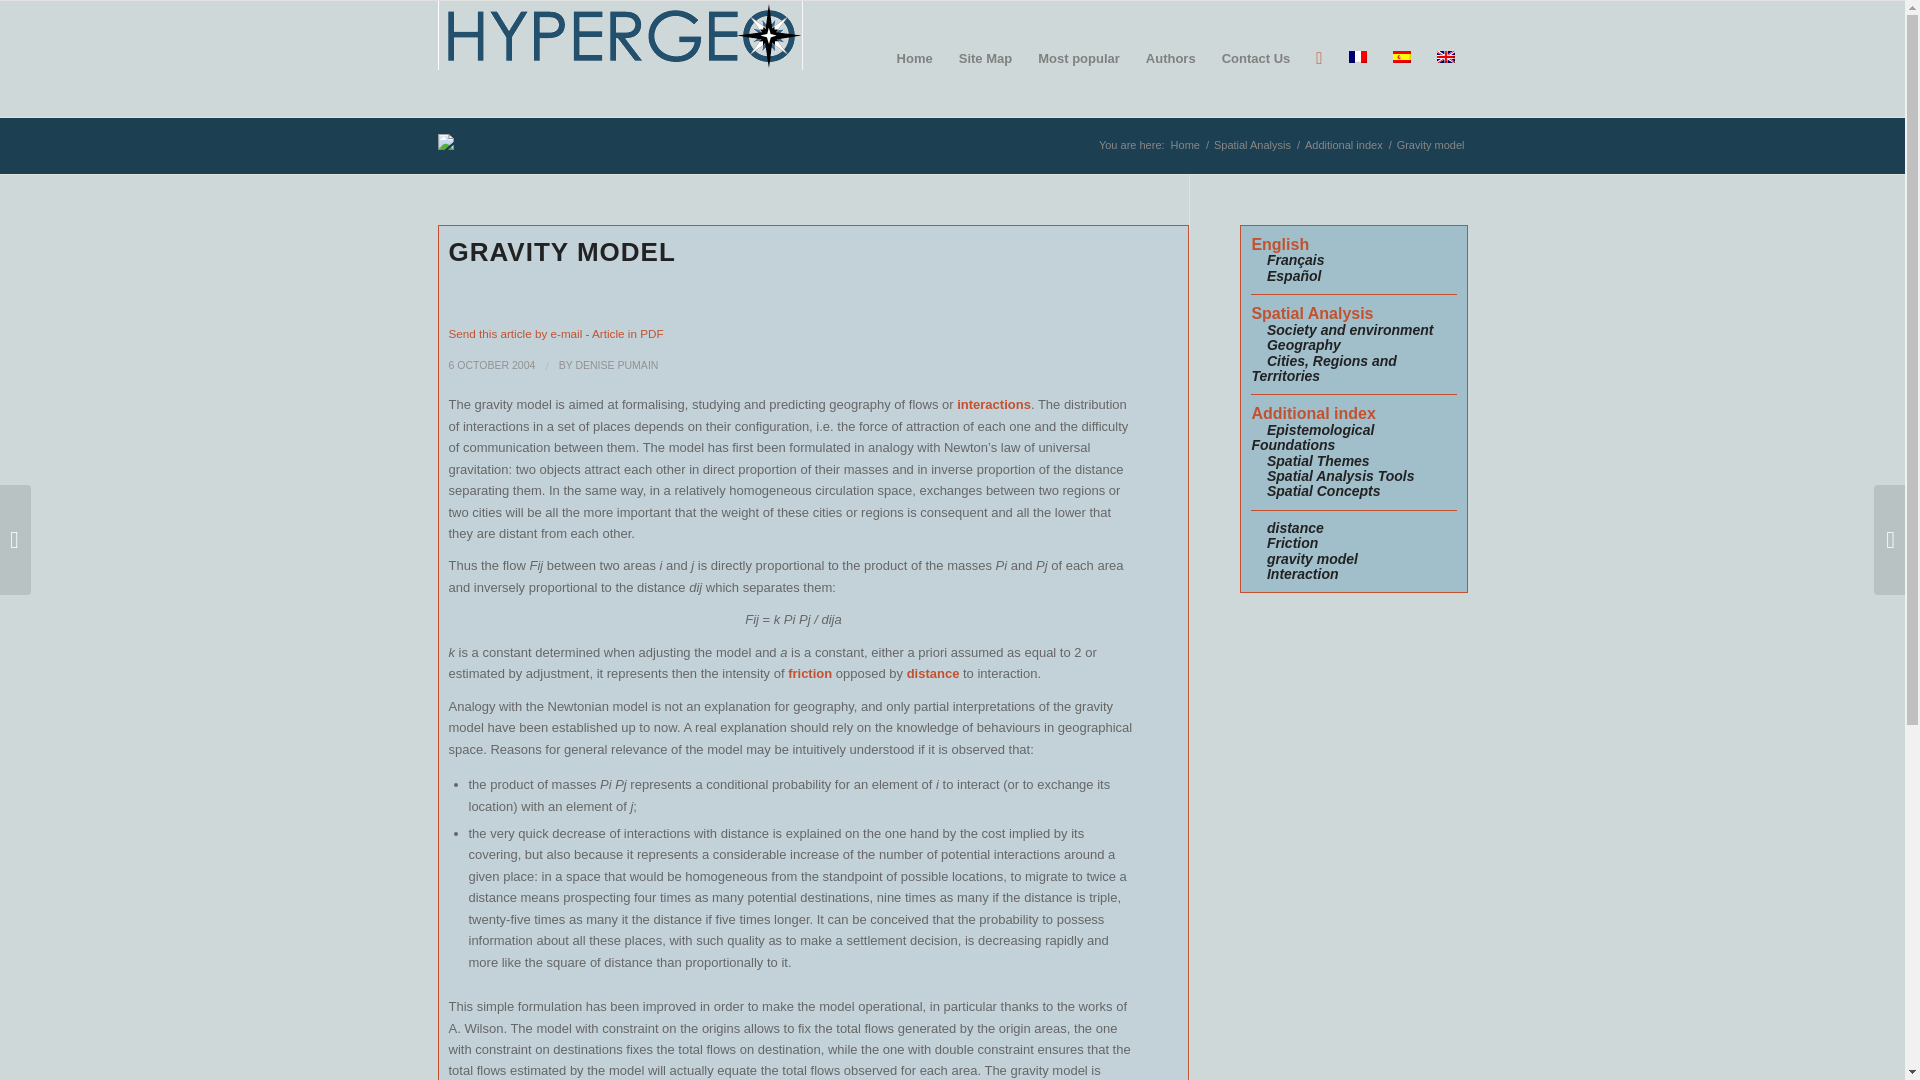 The width and height of the screenshot is (1920, 1080). Describe the element at coordinates (1323, 368) in the screenshot. I see `Cities, Regions and Territories` at that location.